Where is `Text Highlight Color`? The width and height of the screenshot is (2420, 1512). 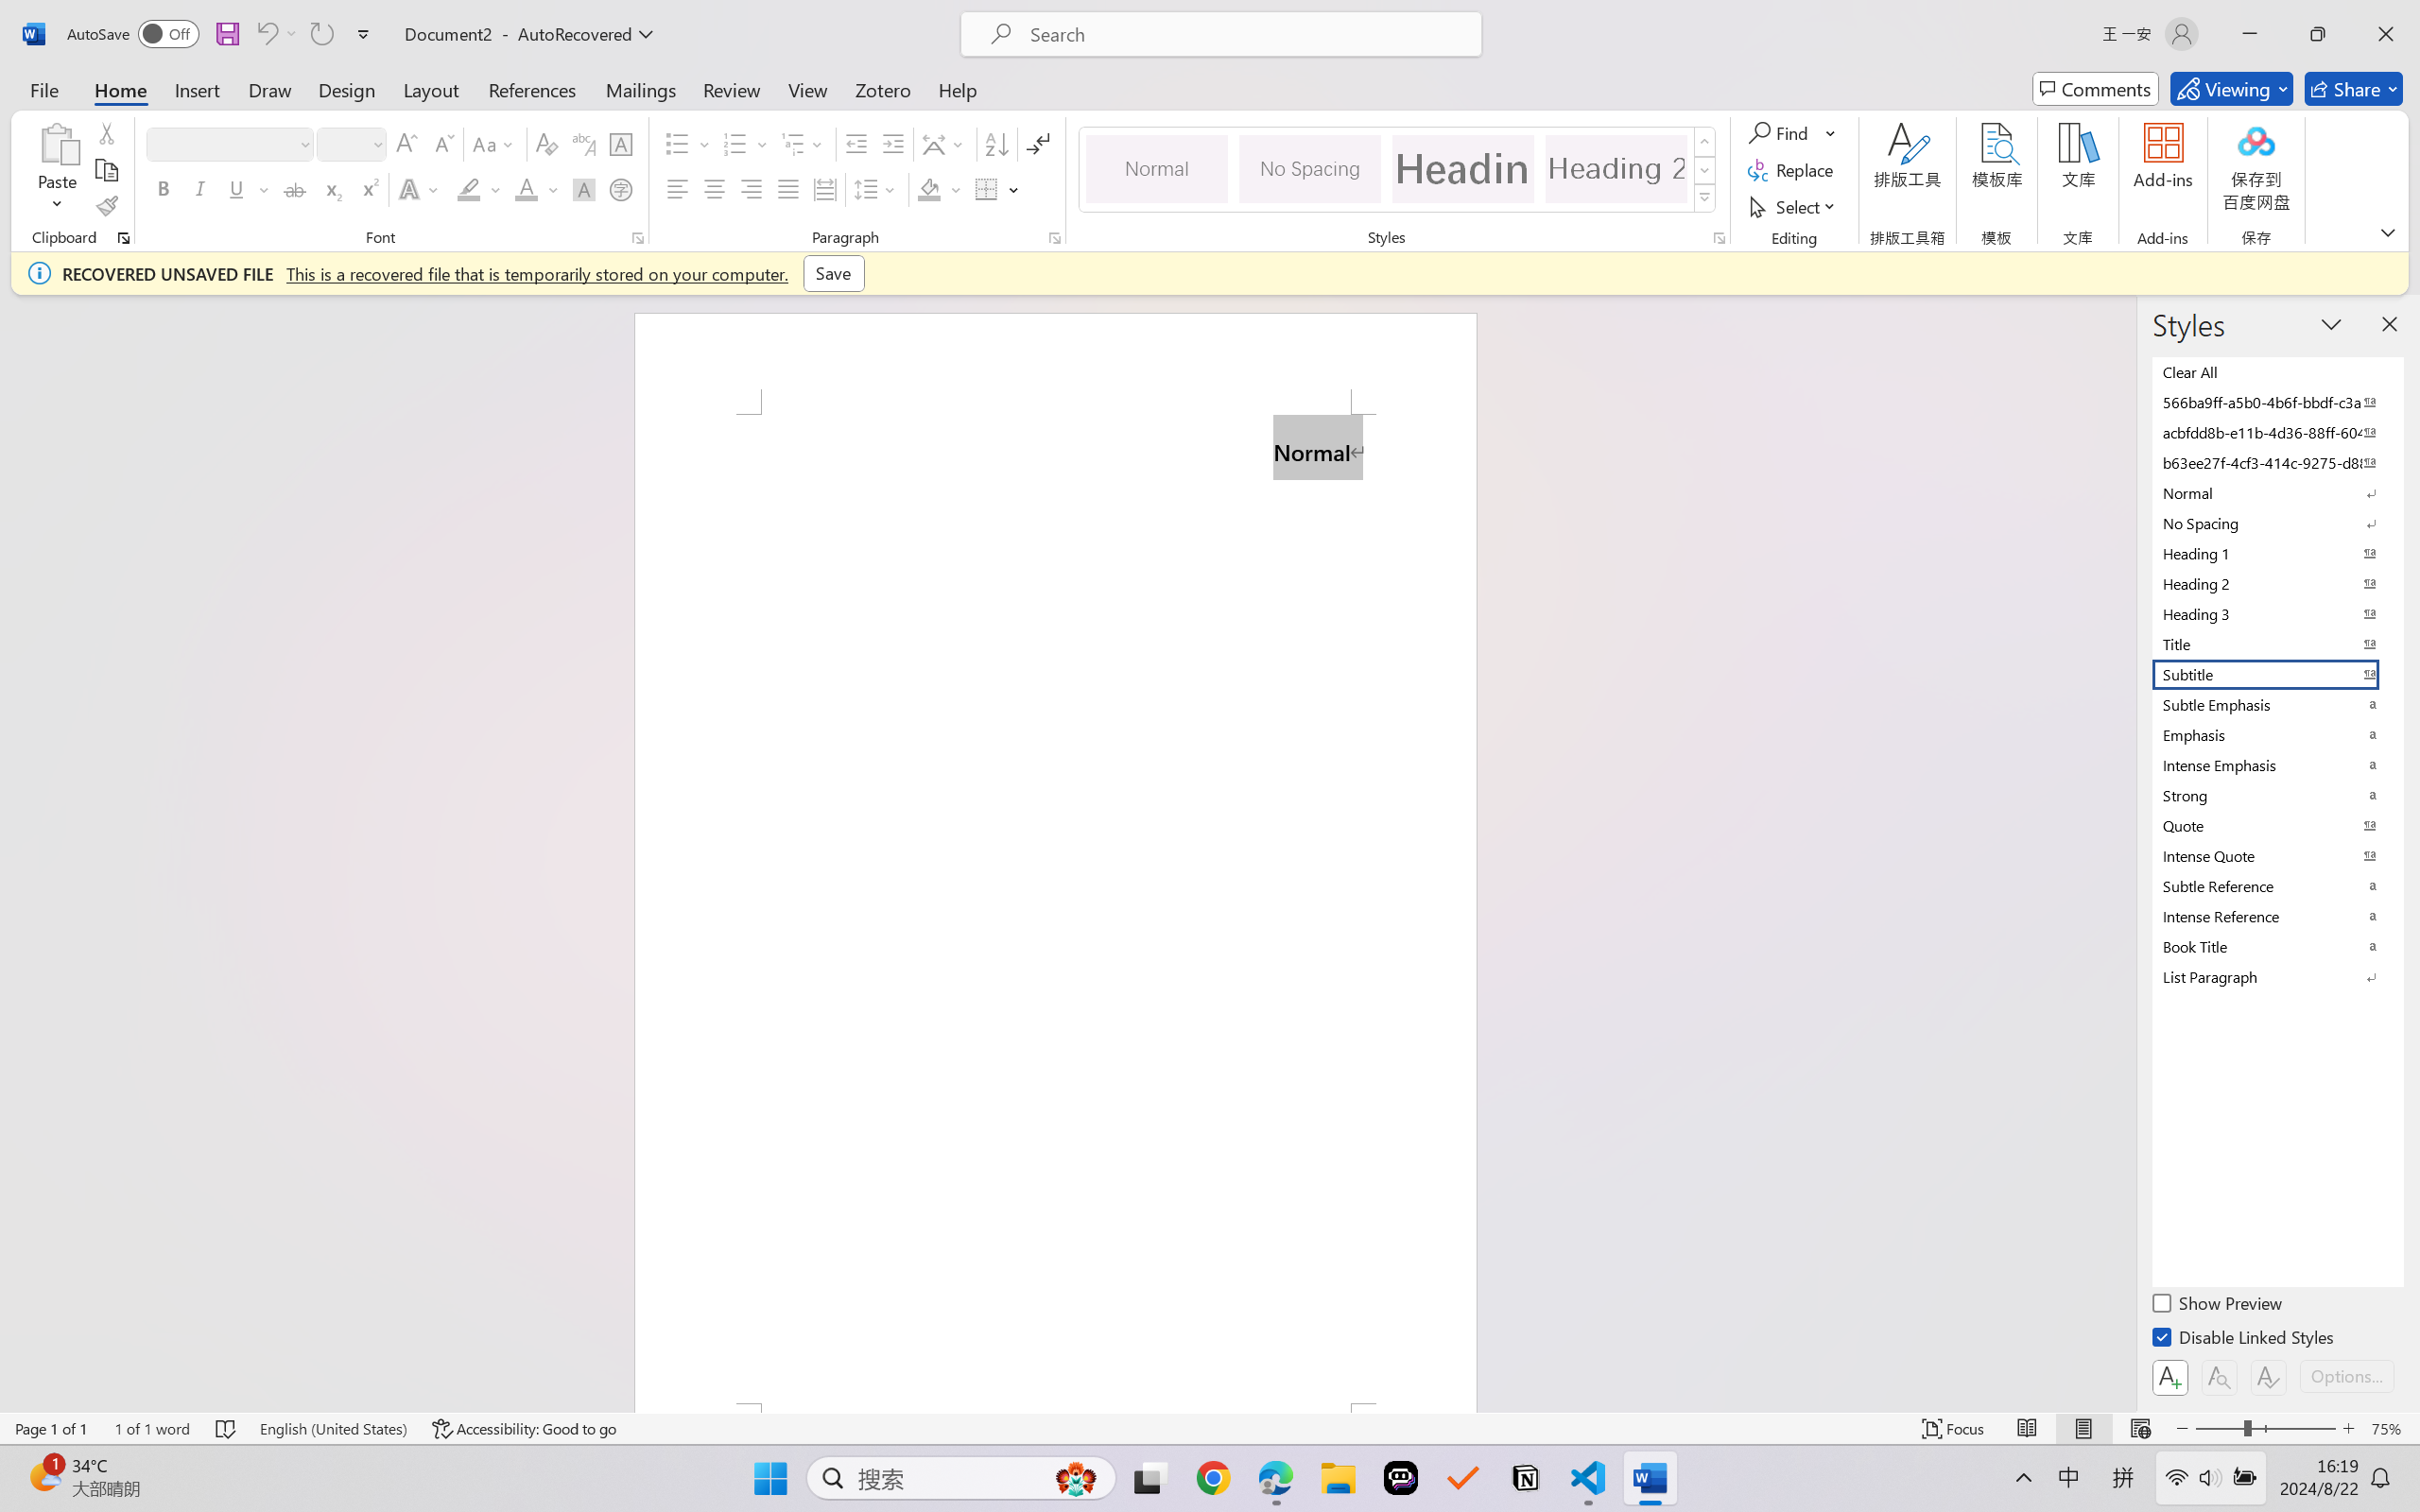 Text Highlight Color is located at coordinates (478, 189).